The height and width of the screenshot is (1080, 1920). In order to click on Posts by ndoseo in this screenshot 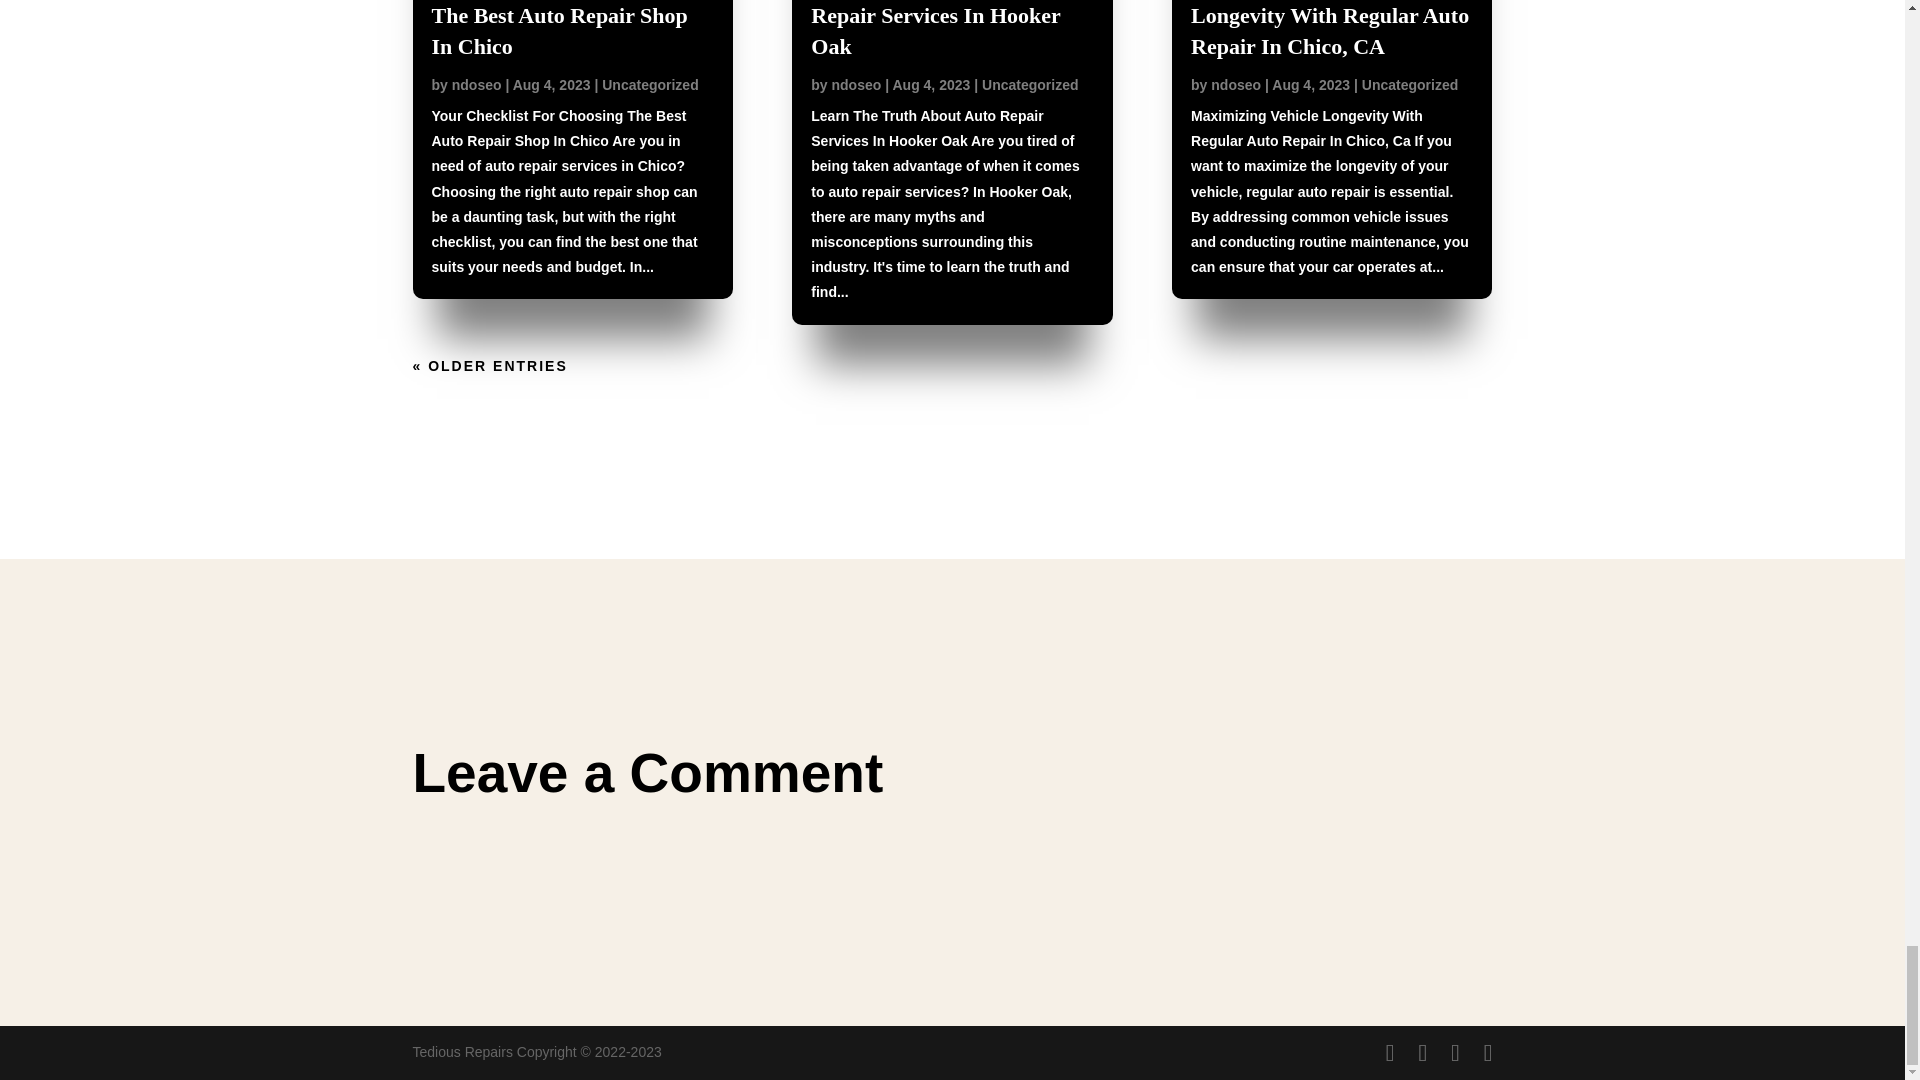, I will do `click(1236, 84)`.